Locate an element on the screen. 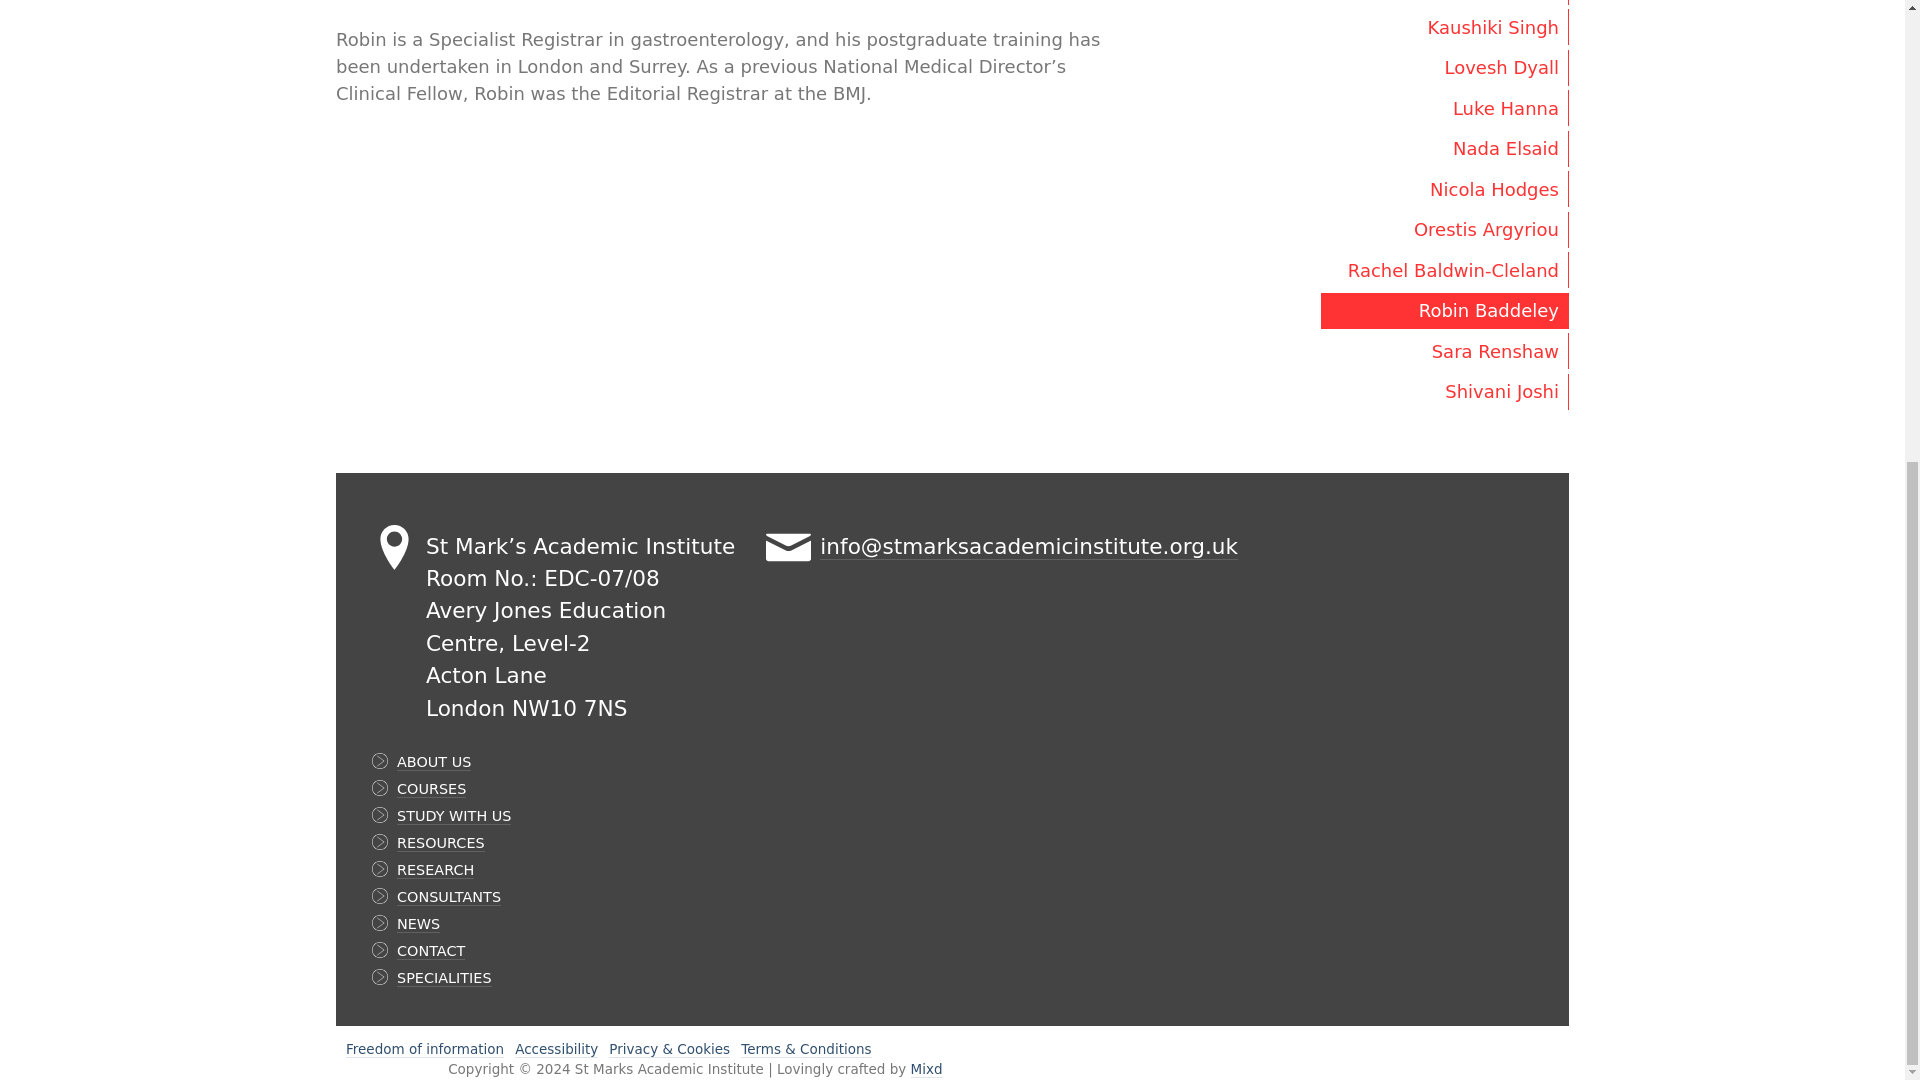 The height and width of the screenshot is (1080, 1920). Lovesh Dyall is located at coordinates (1444, 68).